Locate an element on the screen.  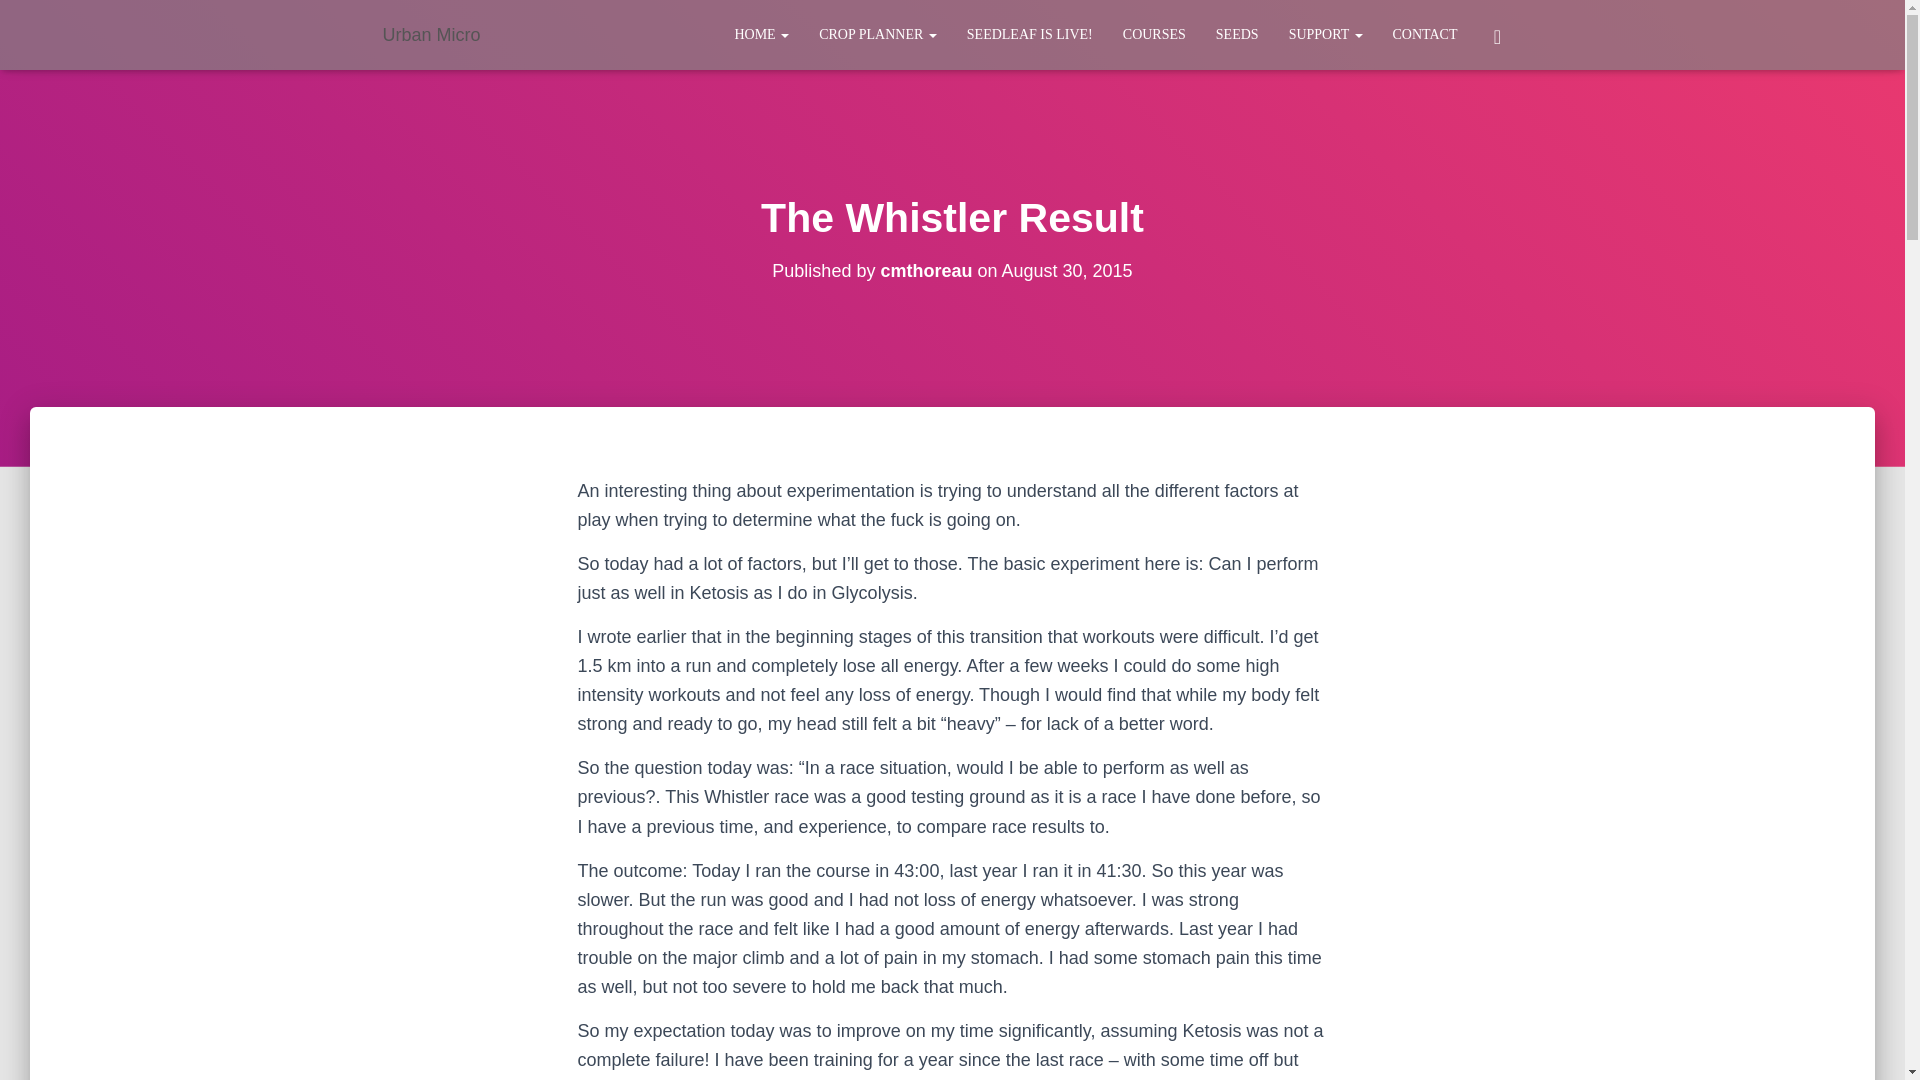
Courses is located at coordinates (1154, 34).